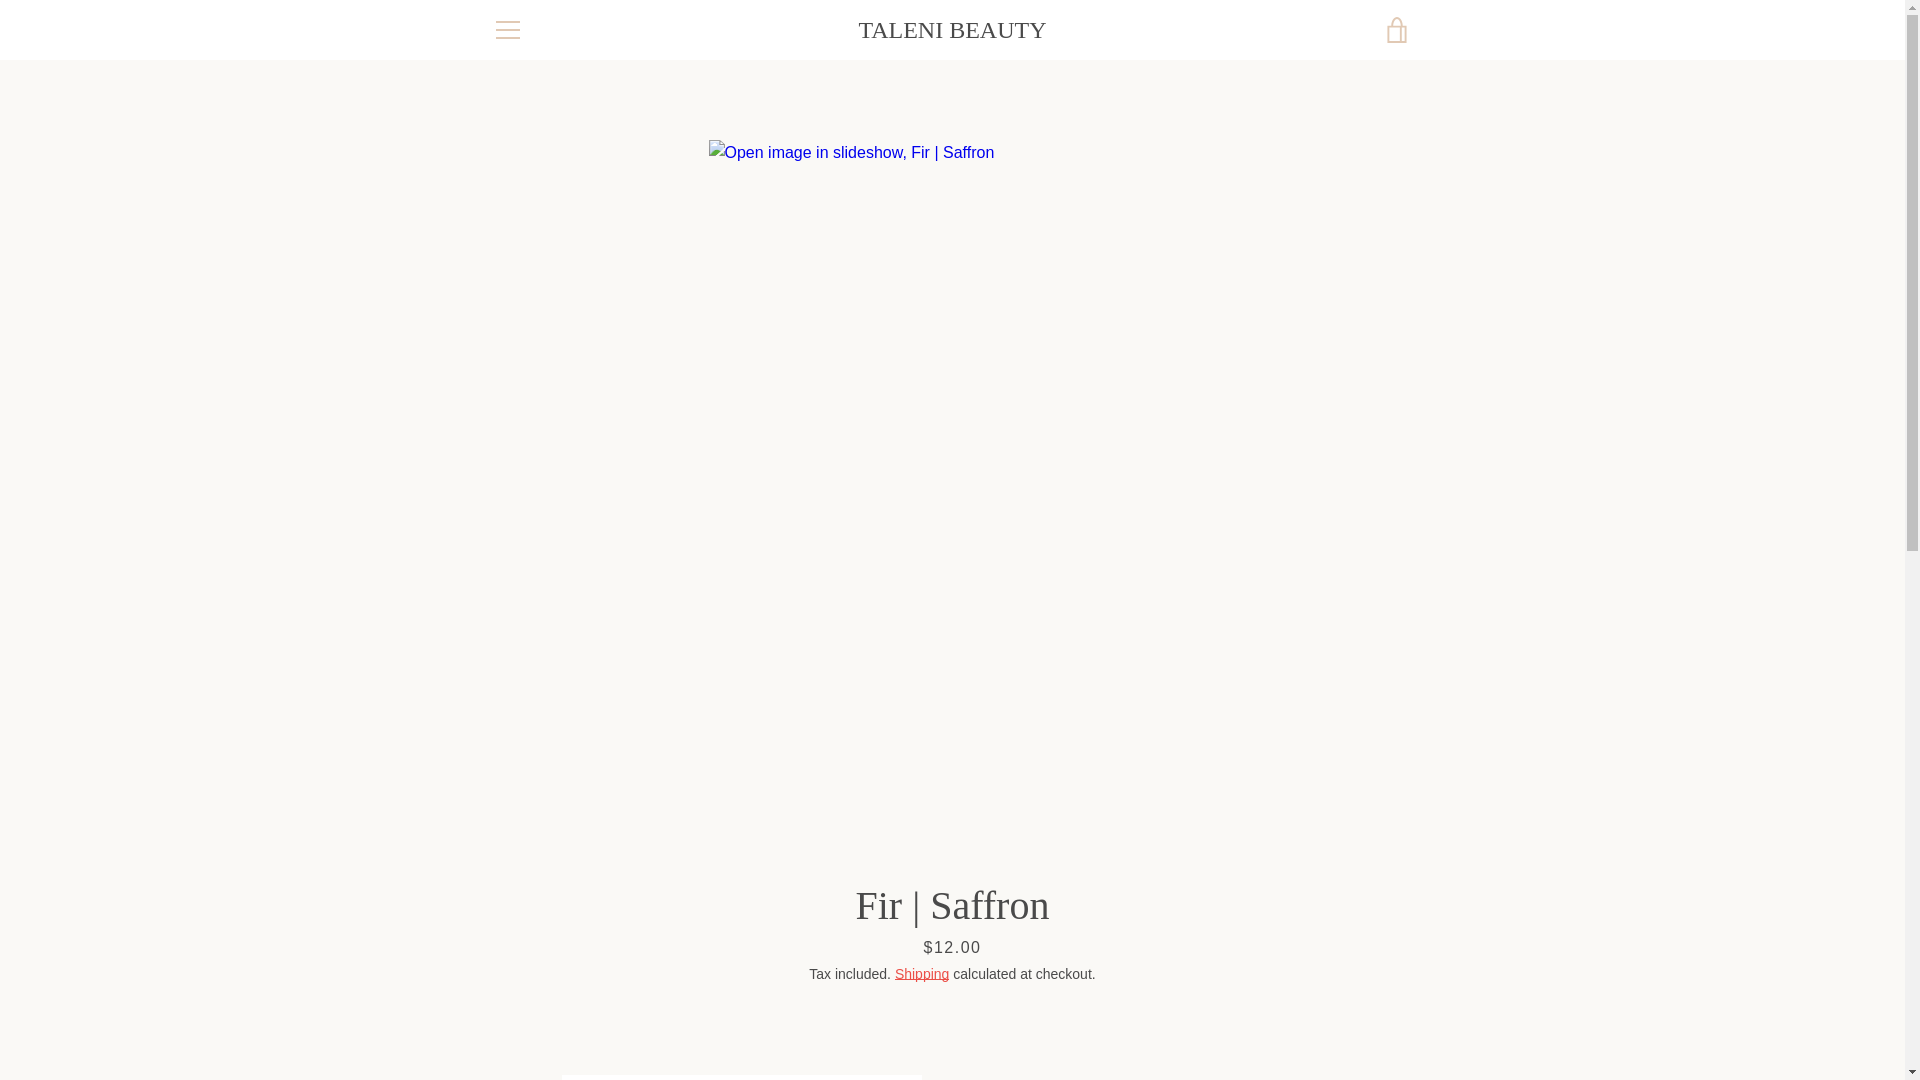 The image size is (1920, 1080). What do you see at coordinates (1394, 995) in the screenshot?
I see `Maestro` at bounding box center [1394, 995].